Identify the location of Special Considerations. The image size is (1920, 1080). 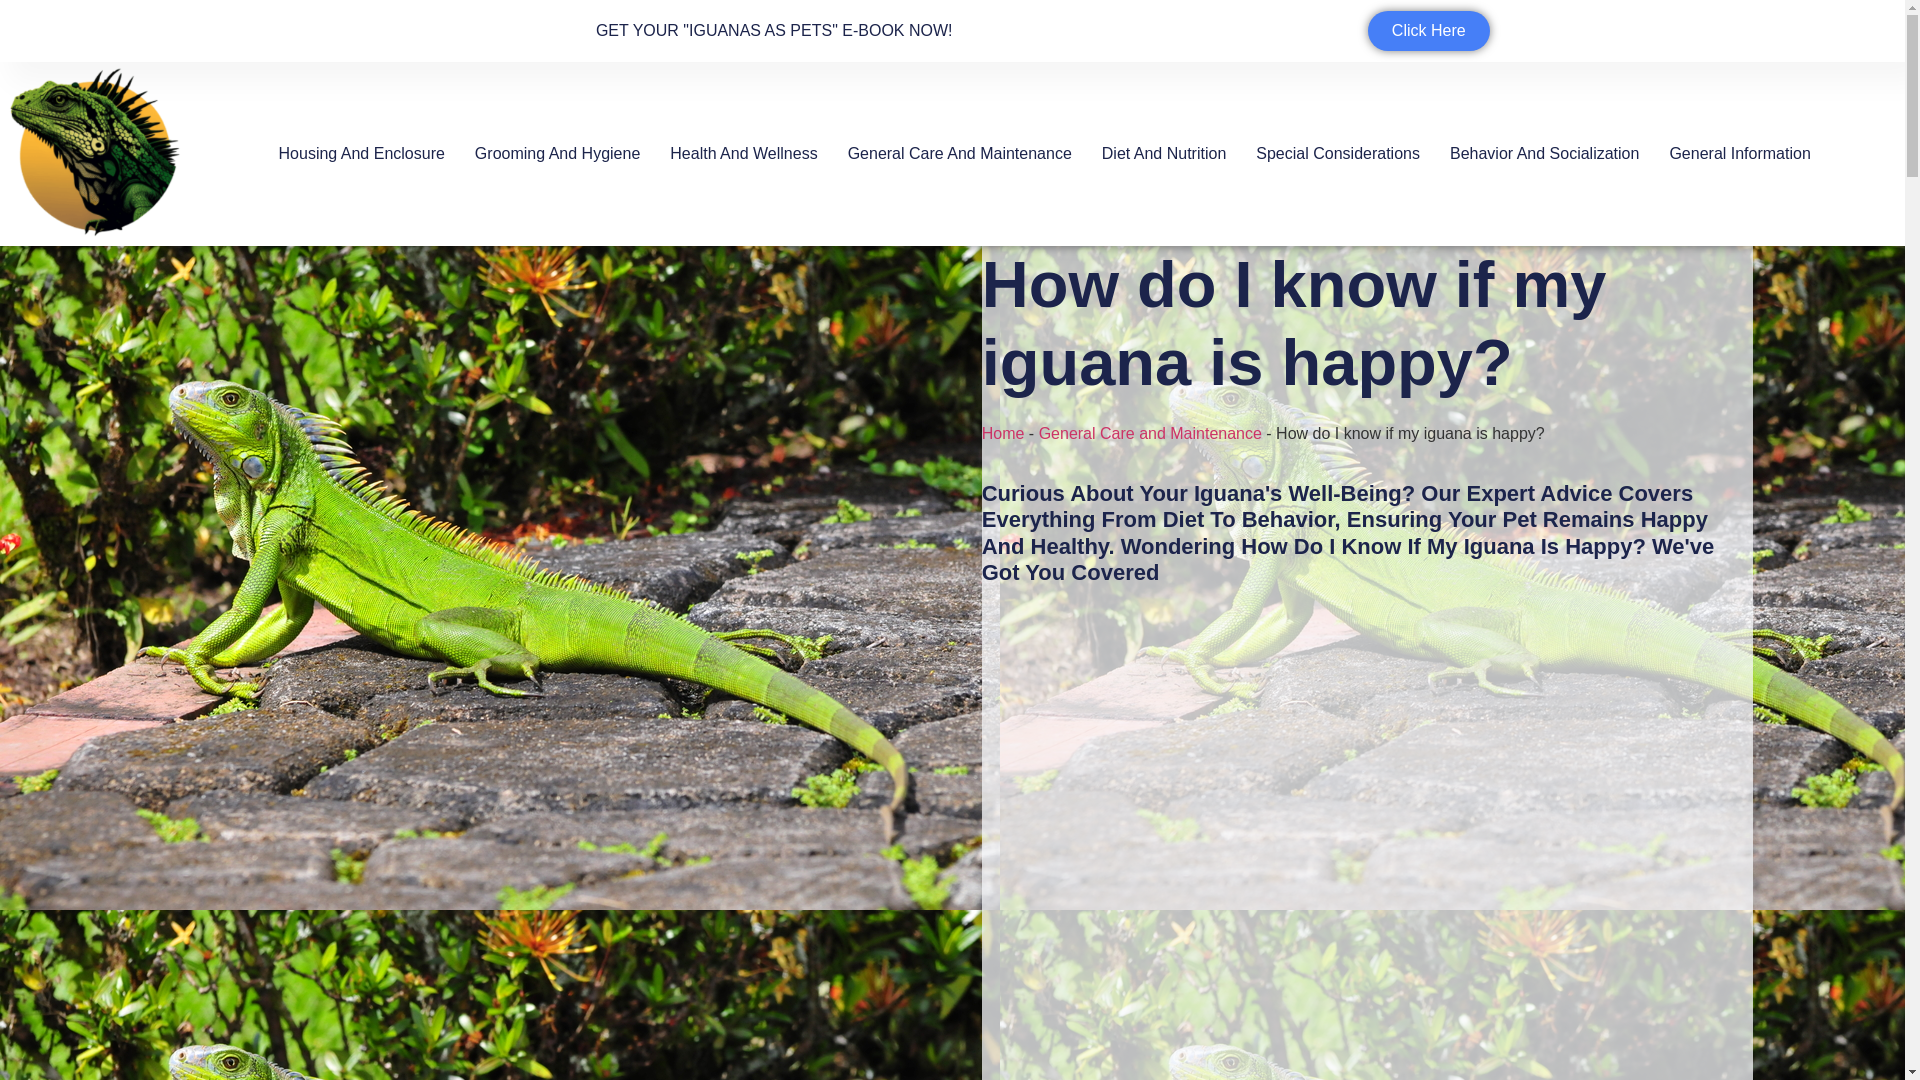
(1338, 154).